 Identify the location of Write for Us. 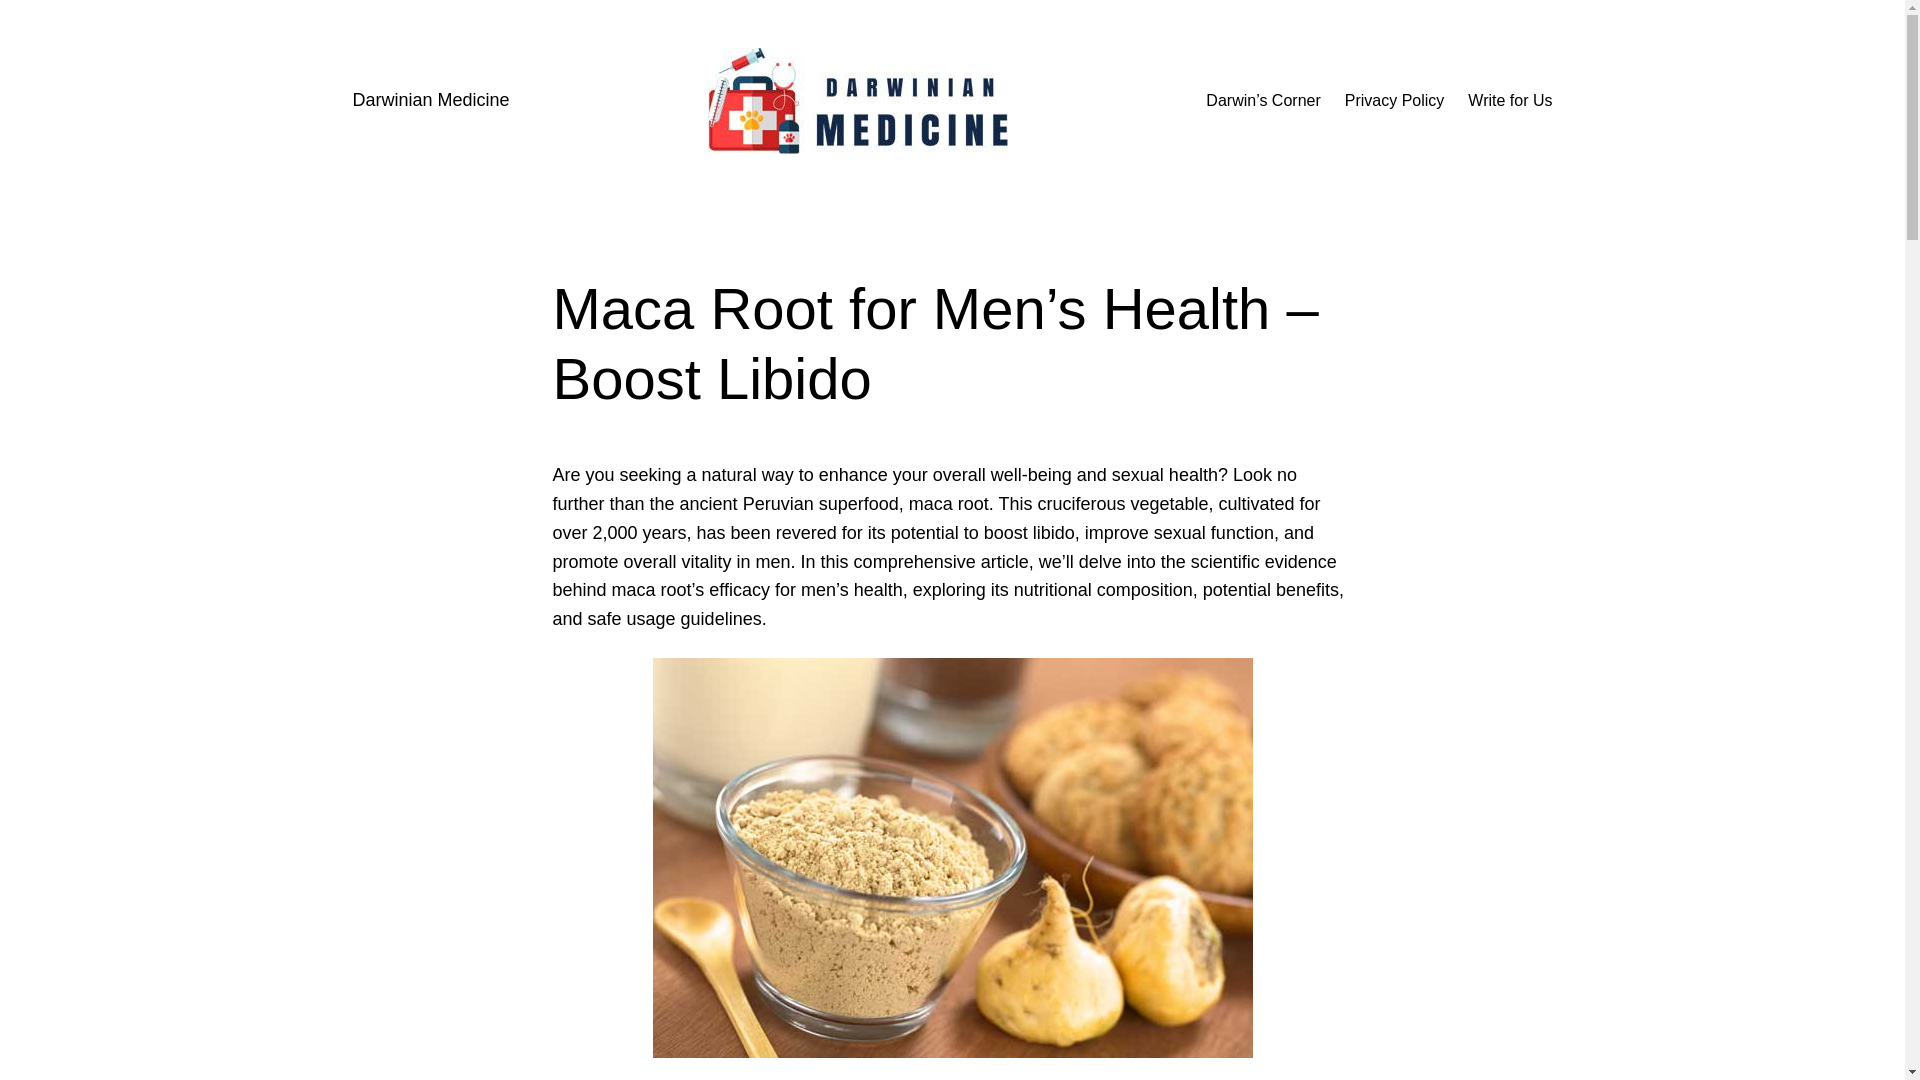
(1510, 100).